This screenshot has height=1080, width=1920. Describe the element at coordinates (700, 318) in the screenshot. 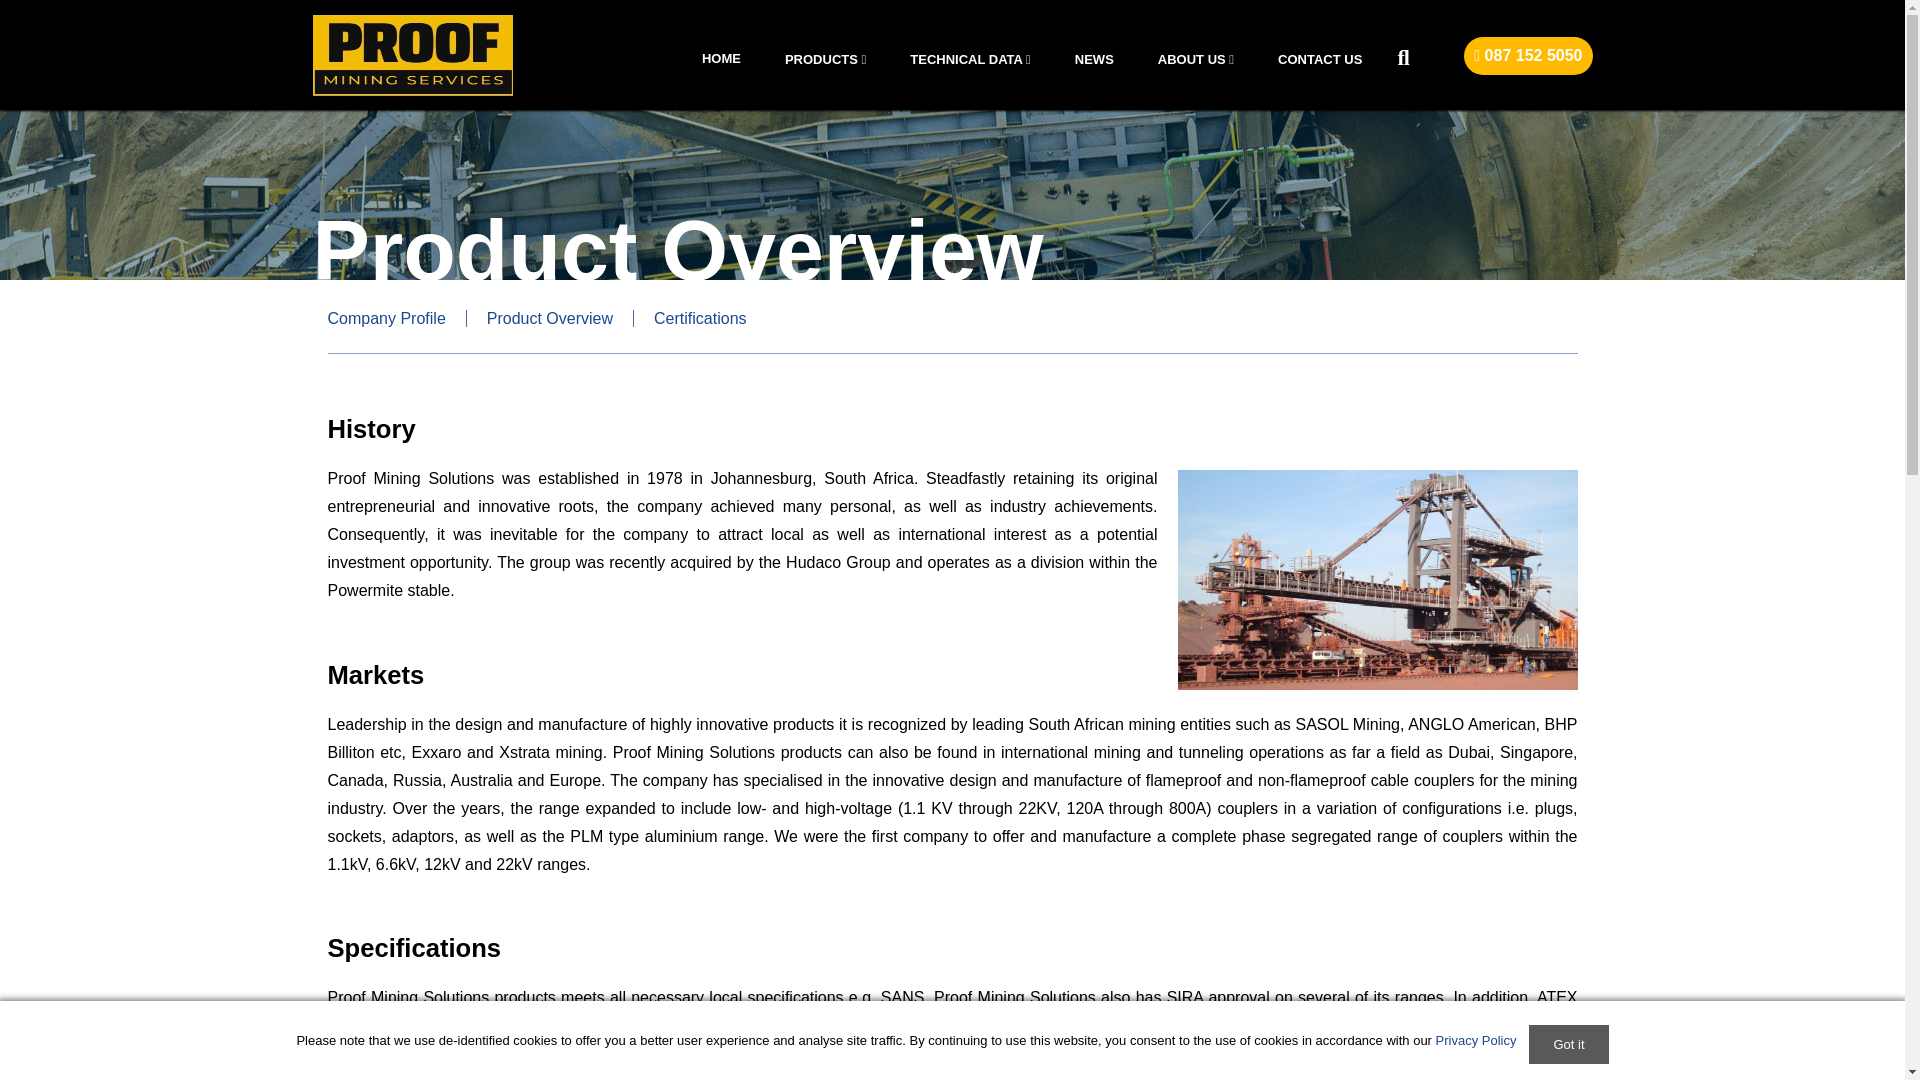

I see `Certifications` at that location.